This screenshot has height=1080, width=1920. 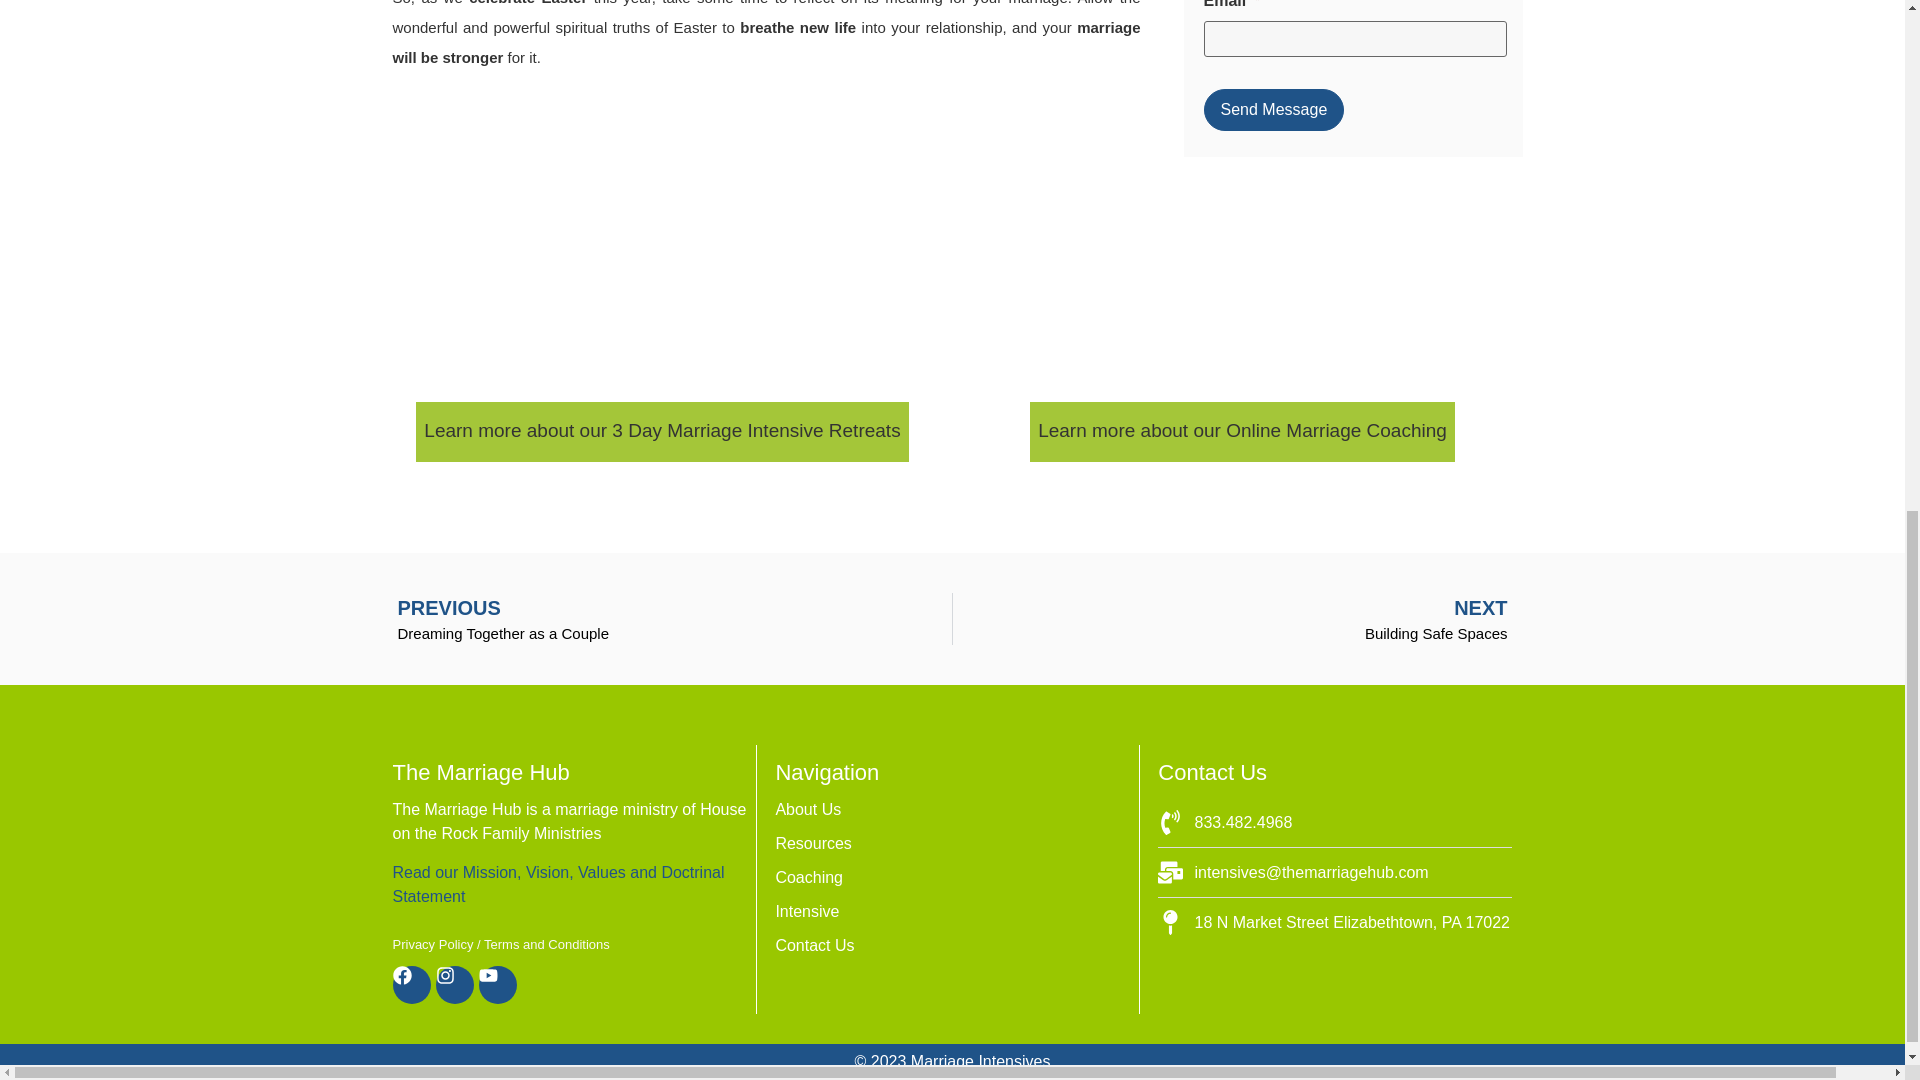 I want to click on Send Message, so click(x=1237, y=618).